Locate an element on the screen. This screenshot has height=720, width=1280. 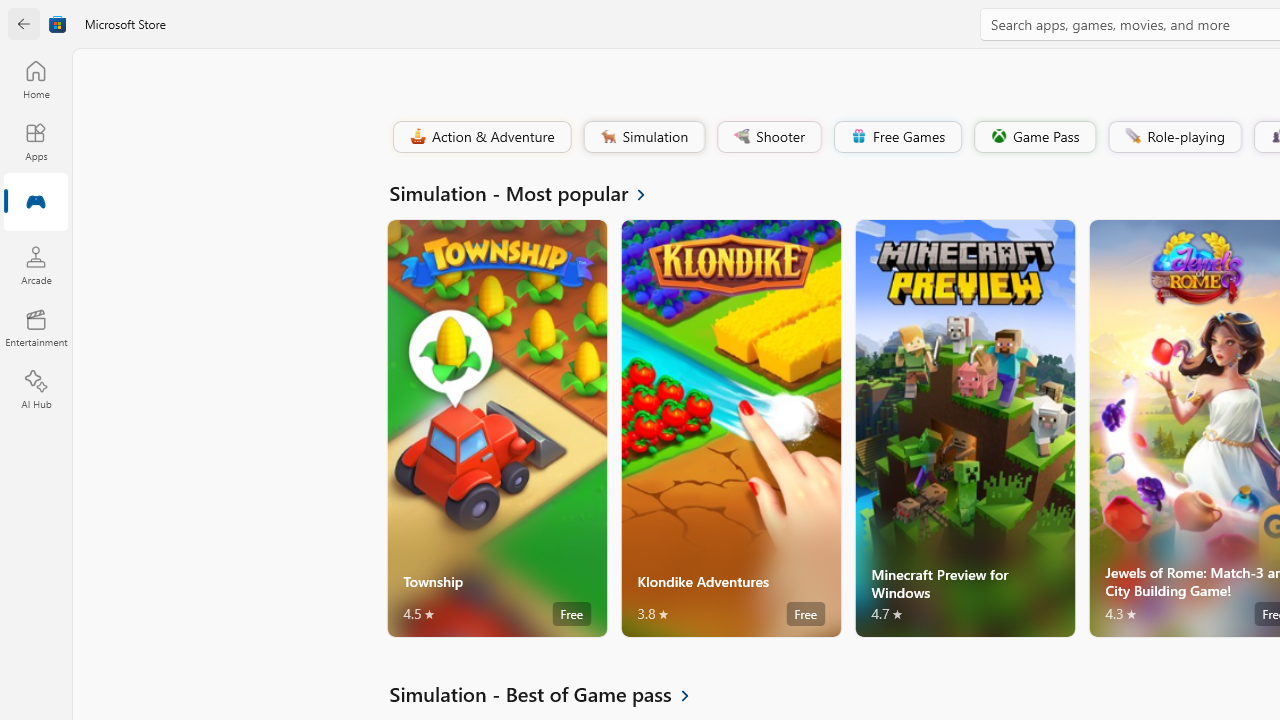
Game Pass is located at coordinates (1033, 136).